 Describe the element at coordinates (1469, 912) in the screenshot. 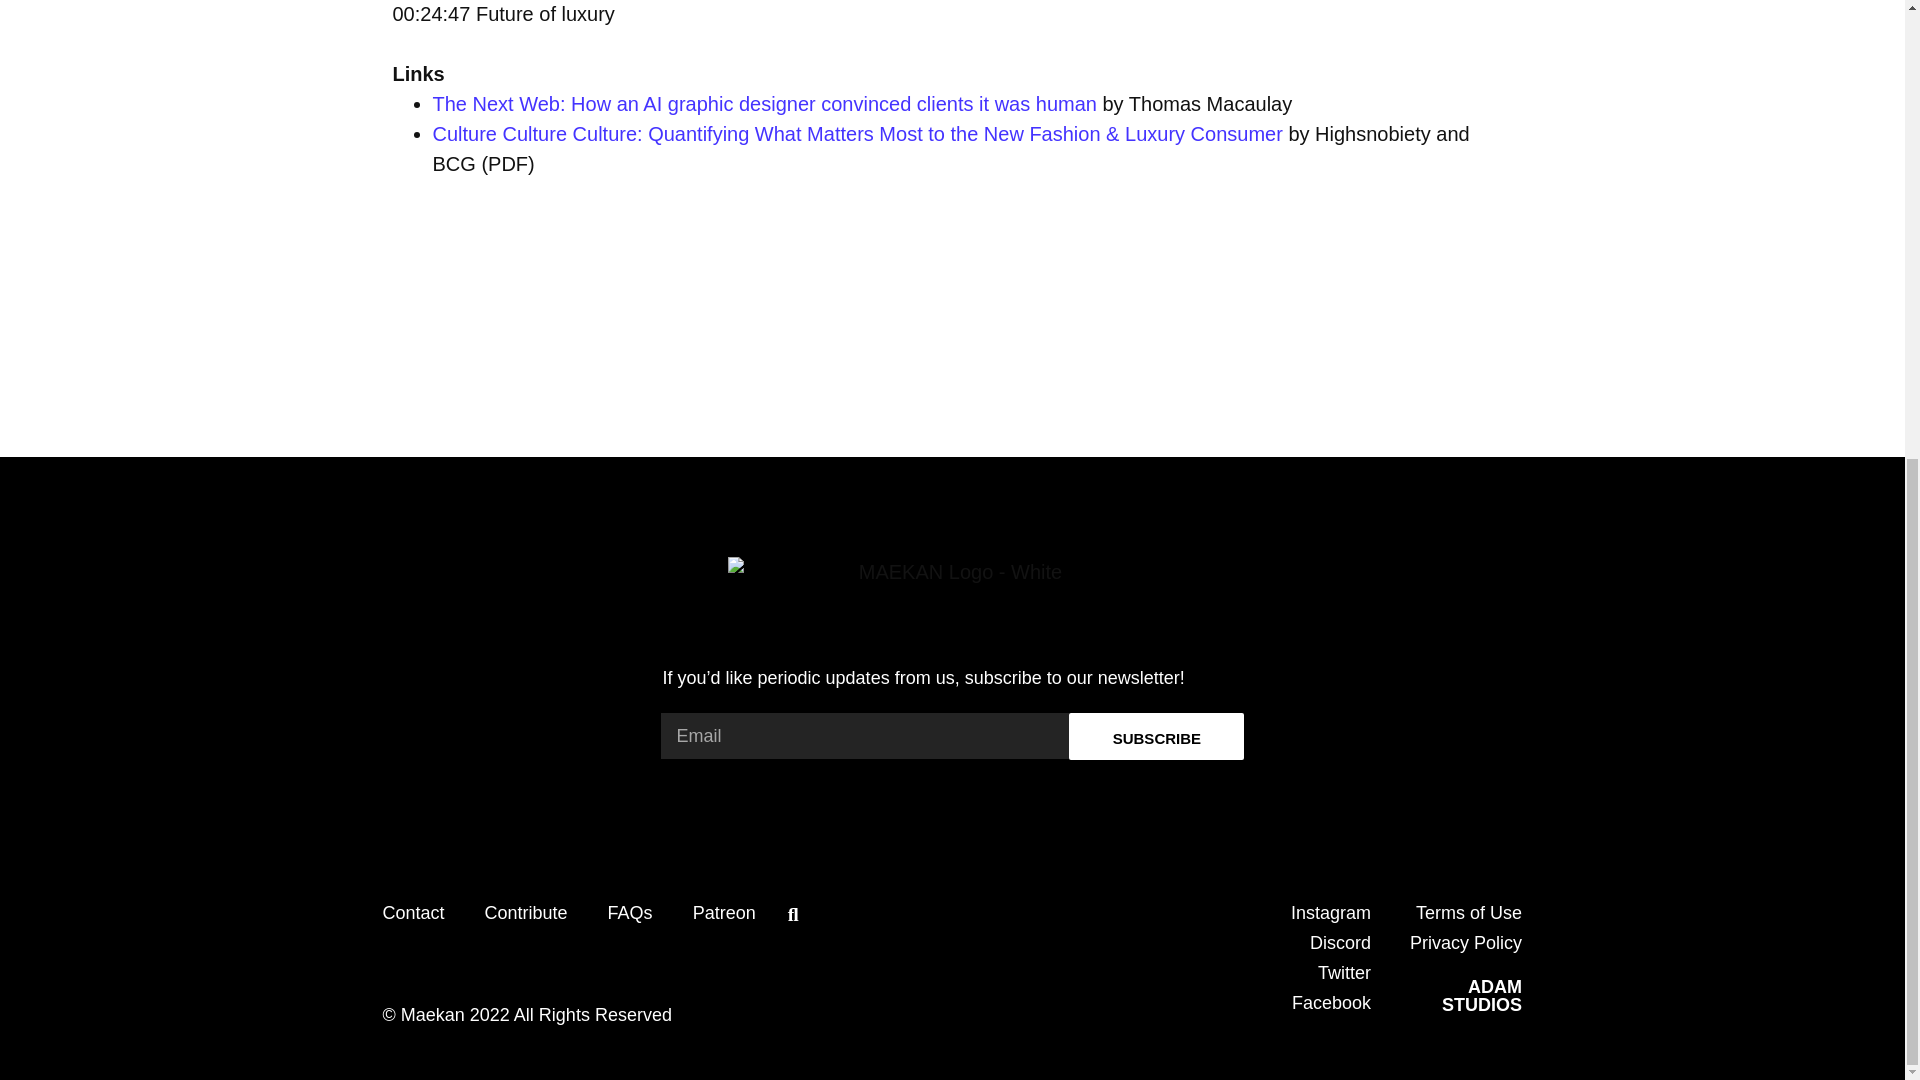

I see `Terms of Use` at that location.